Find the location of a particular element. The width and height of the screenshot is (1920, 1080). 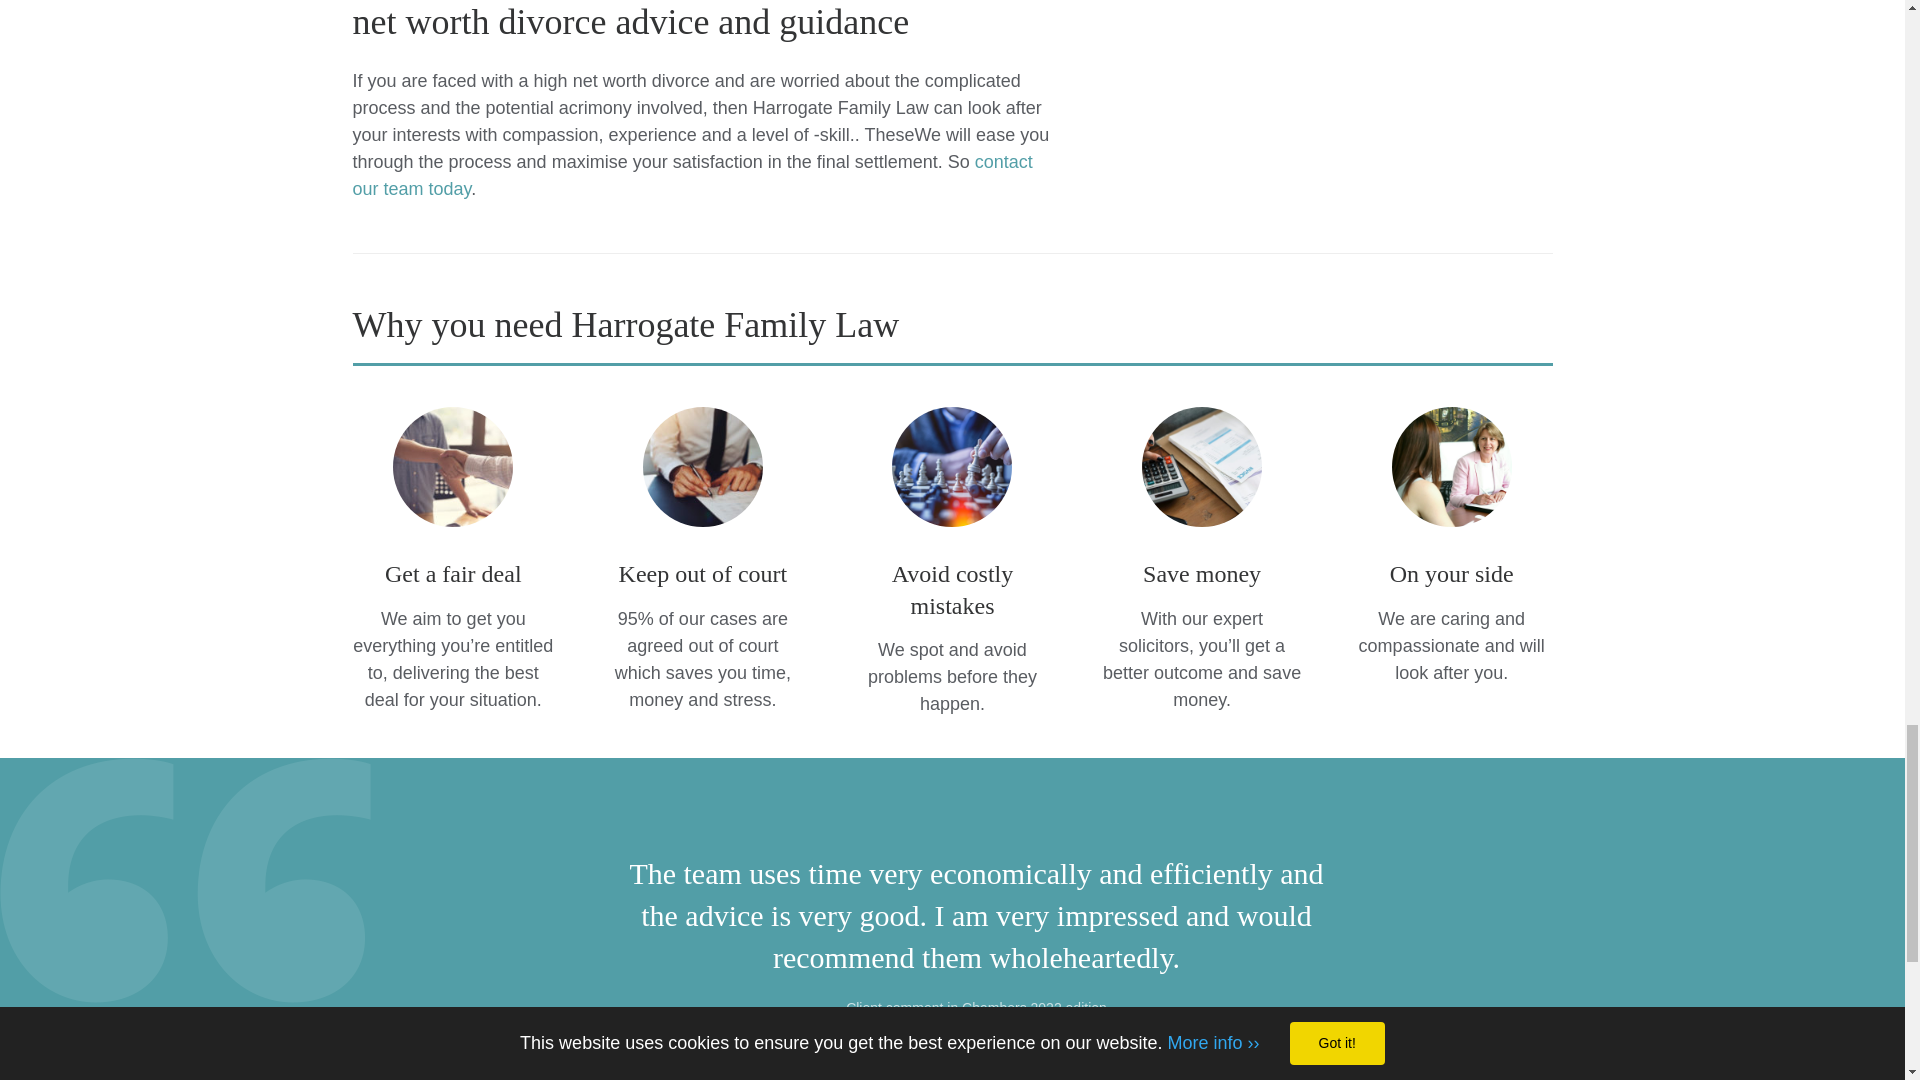

The Harrogate Family Law team is located at coordinates (1452, 467).